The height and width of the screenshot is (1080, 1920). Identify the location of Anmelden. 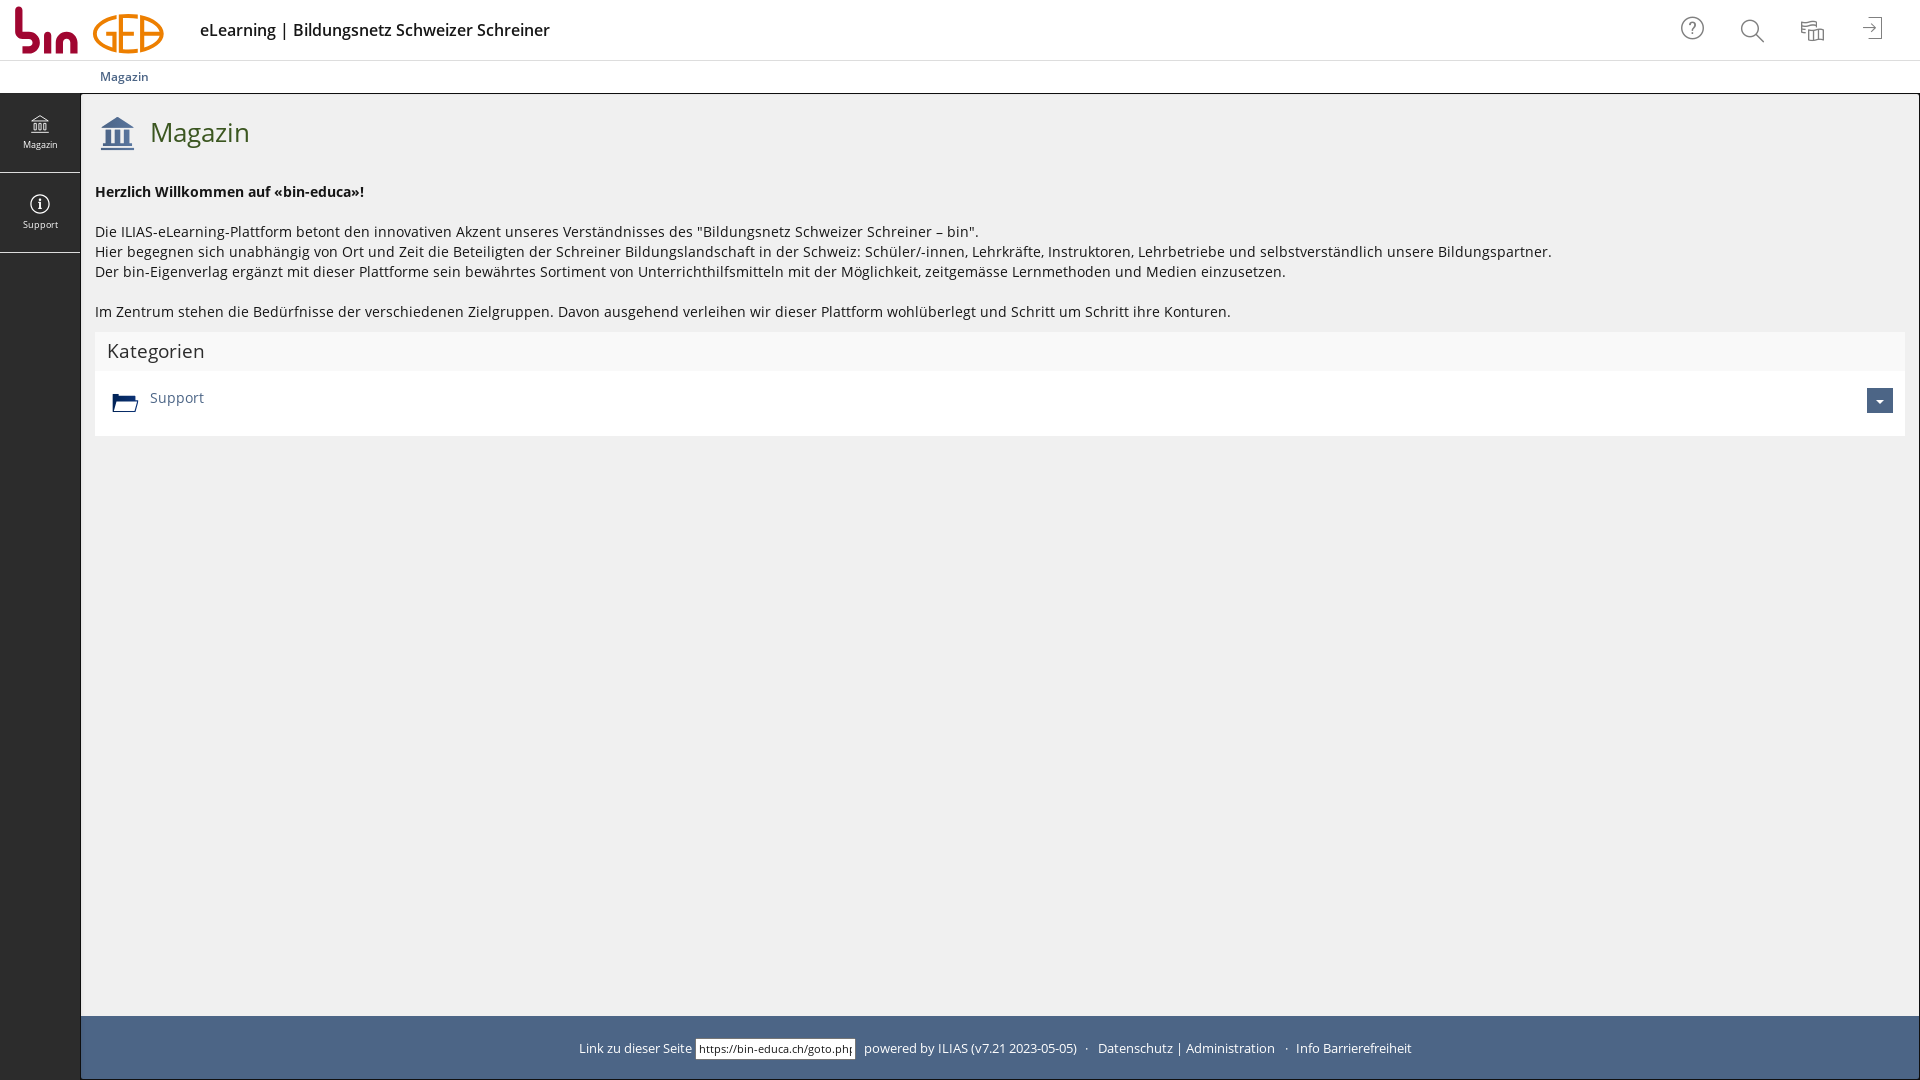
(1875, 30).